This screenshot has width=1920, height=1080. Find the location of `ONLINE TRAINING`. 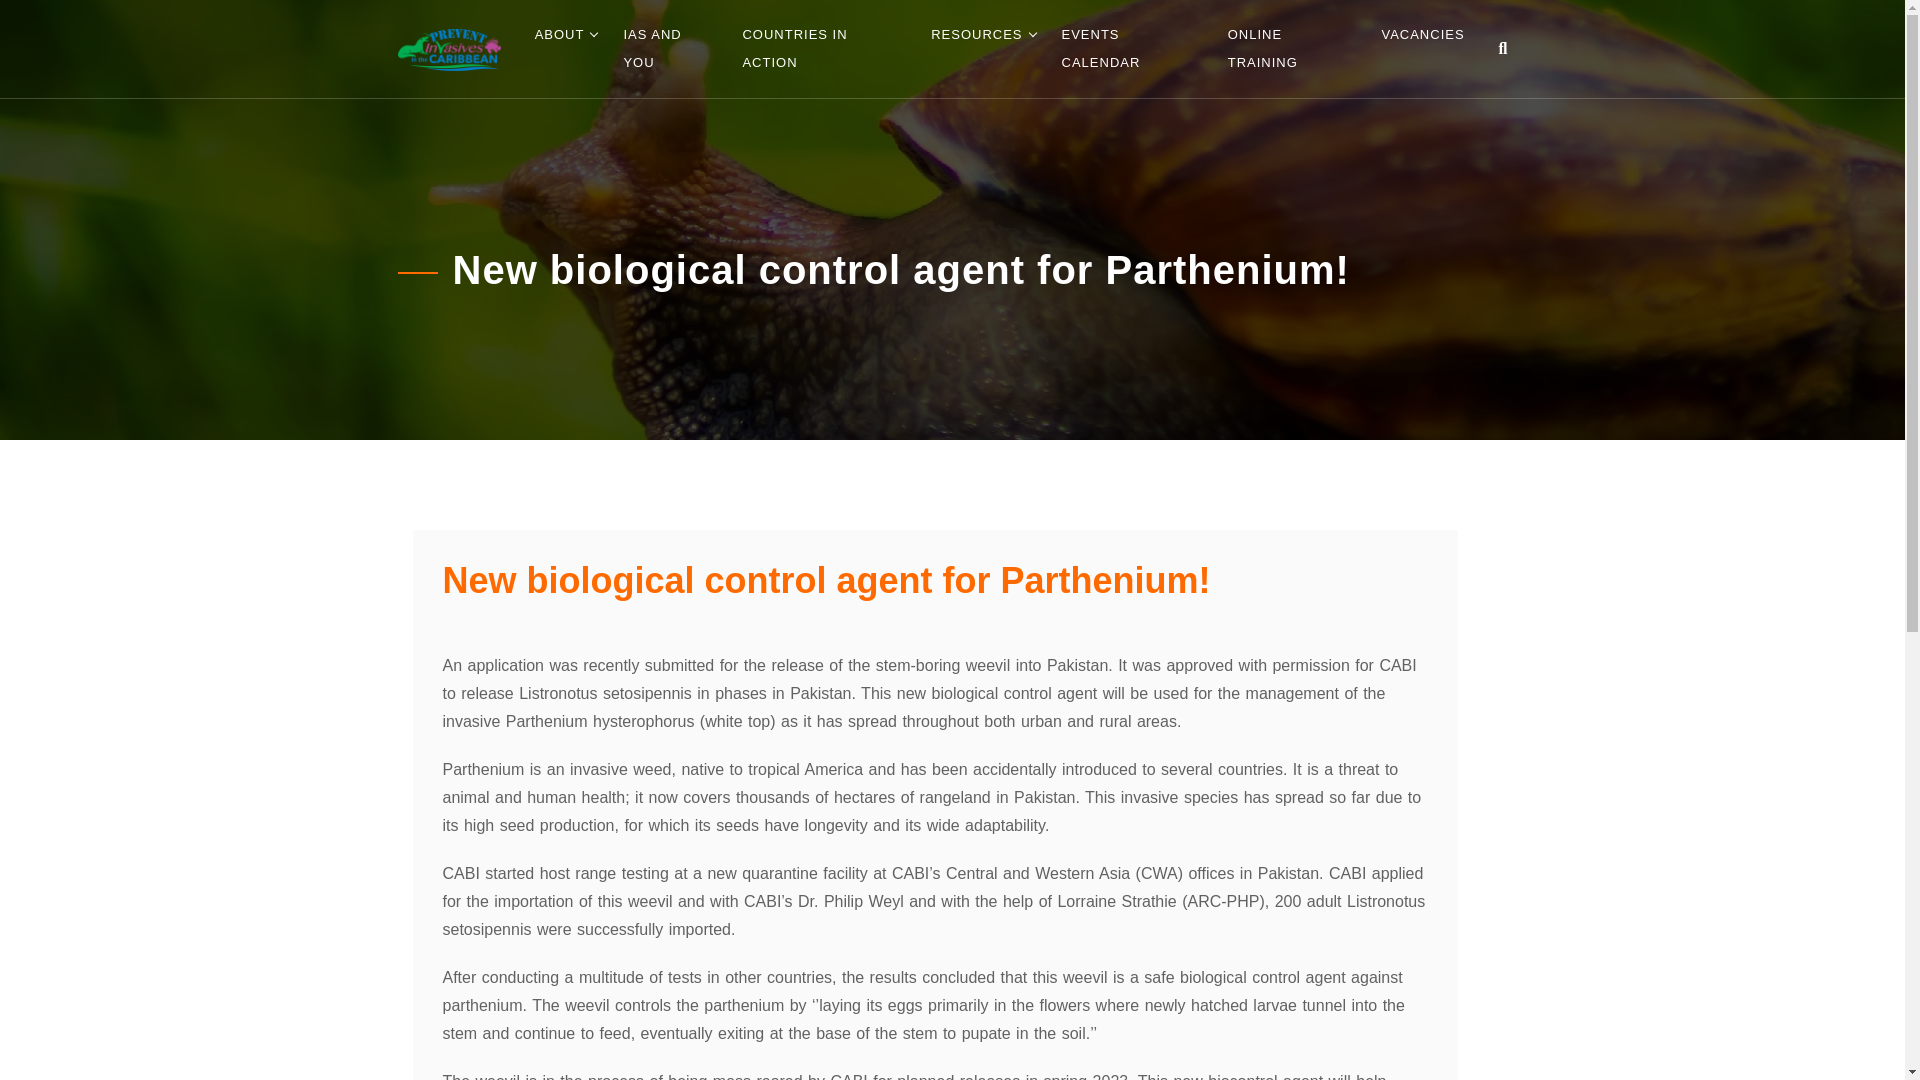

ONLINE TRAINING is located at coordinates (1291, 49).